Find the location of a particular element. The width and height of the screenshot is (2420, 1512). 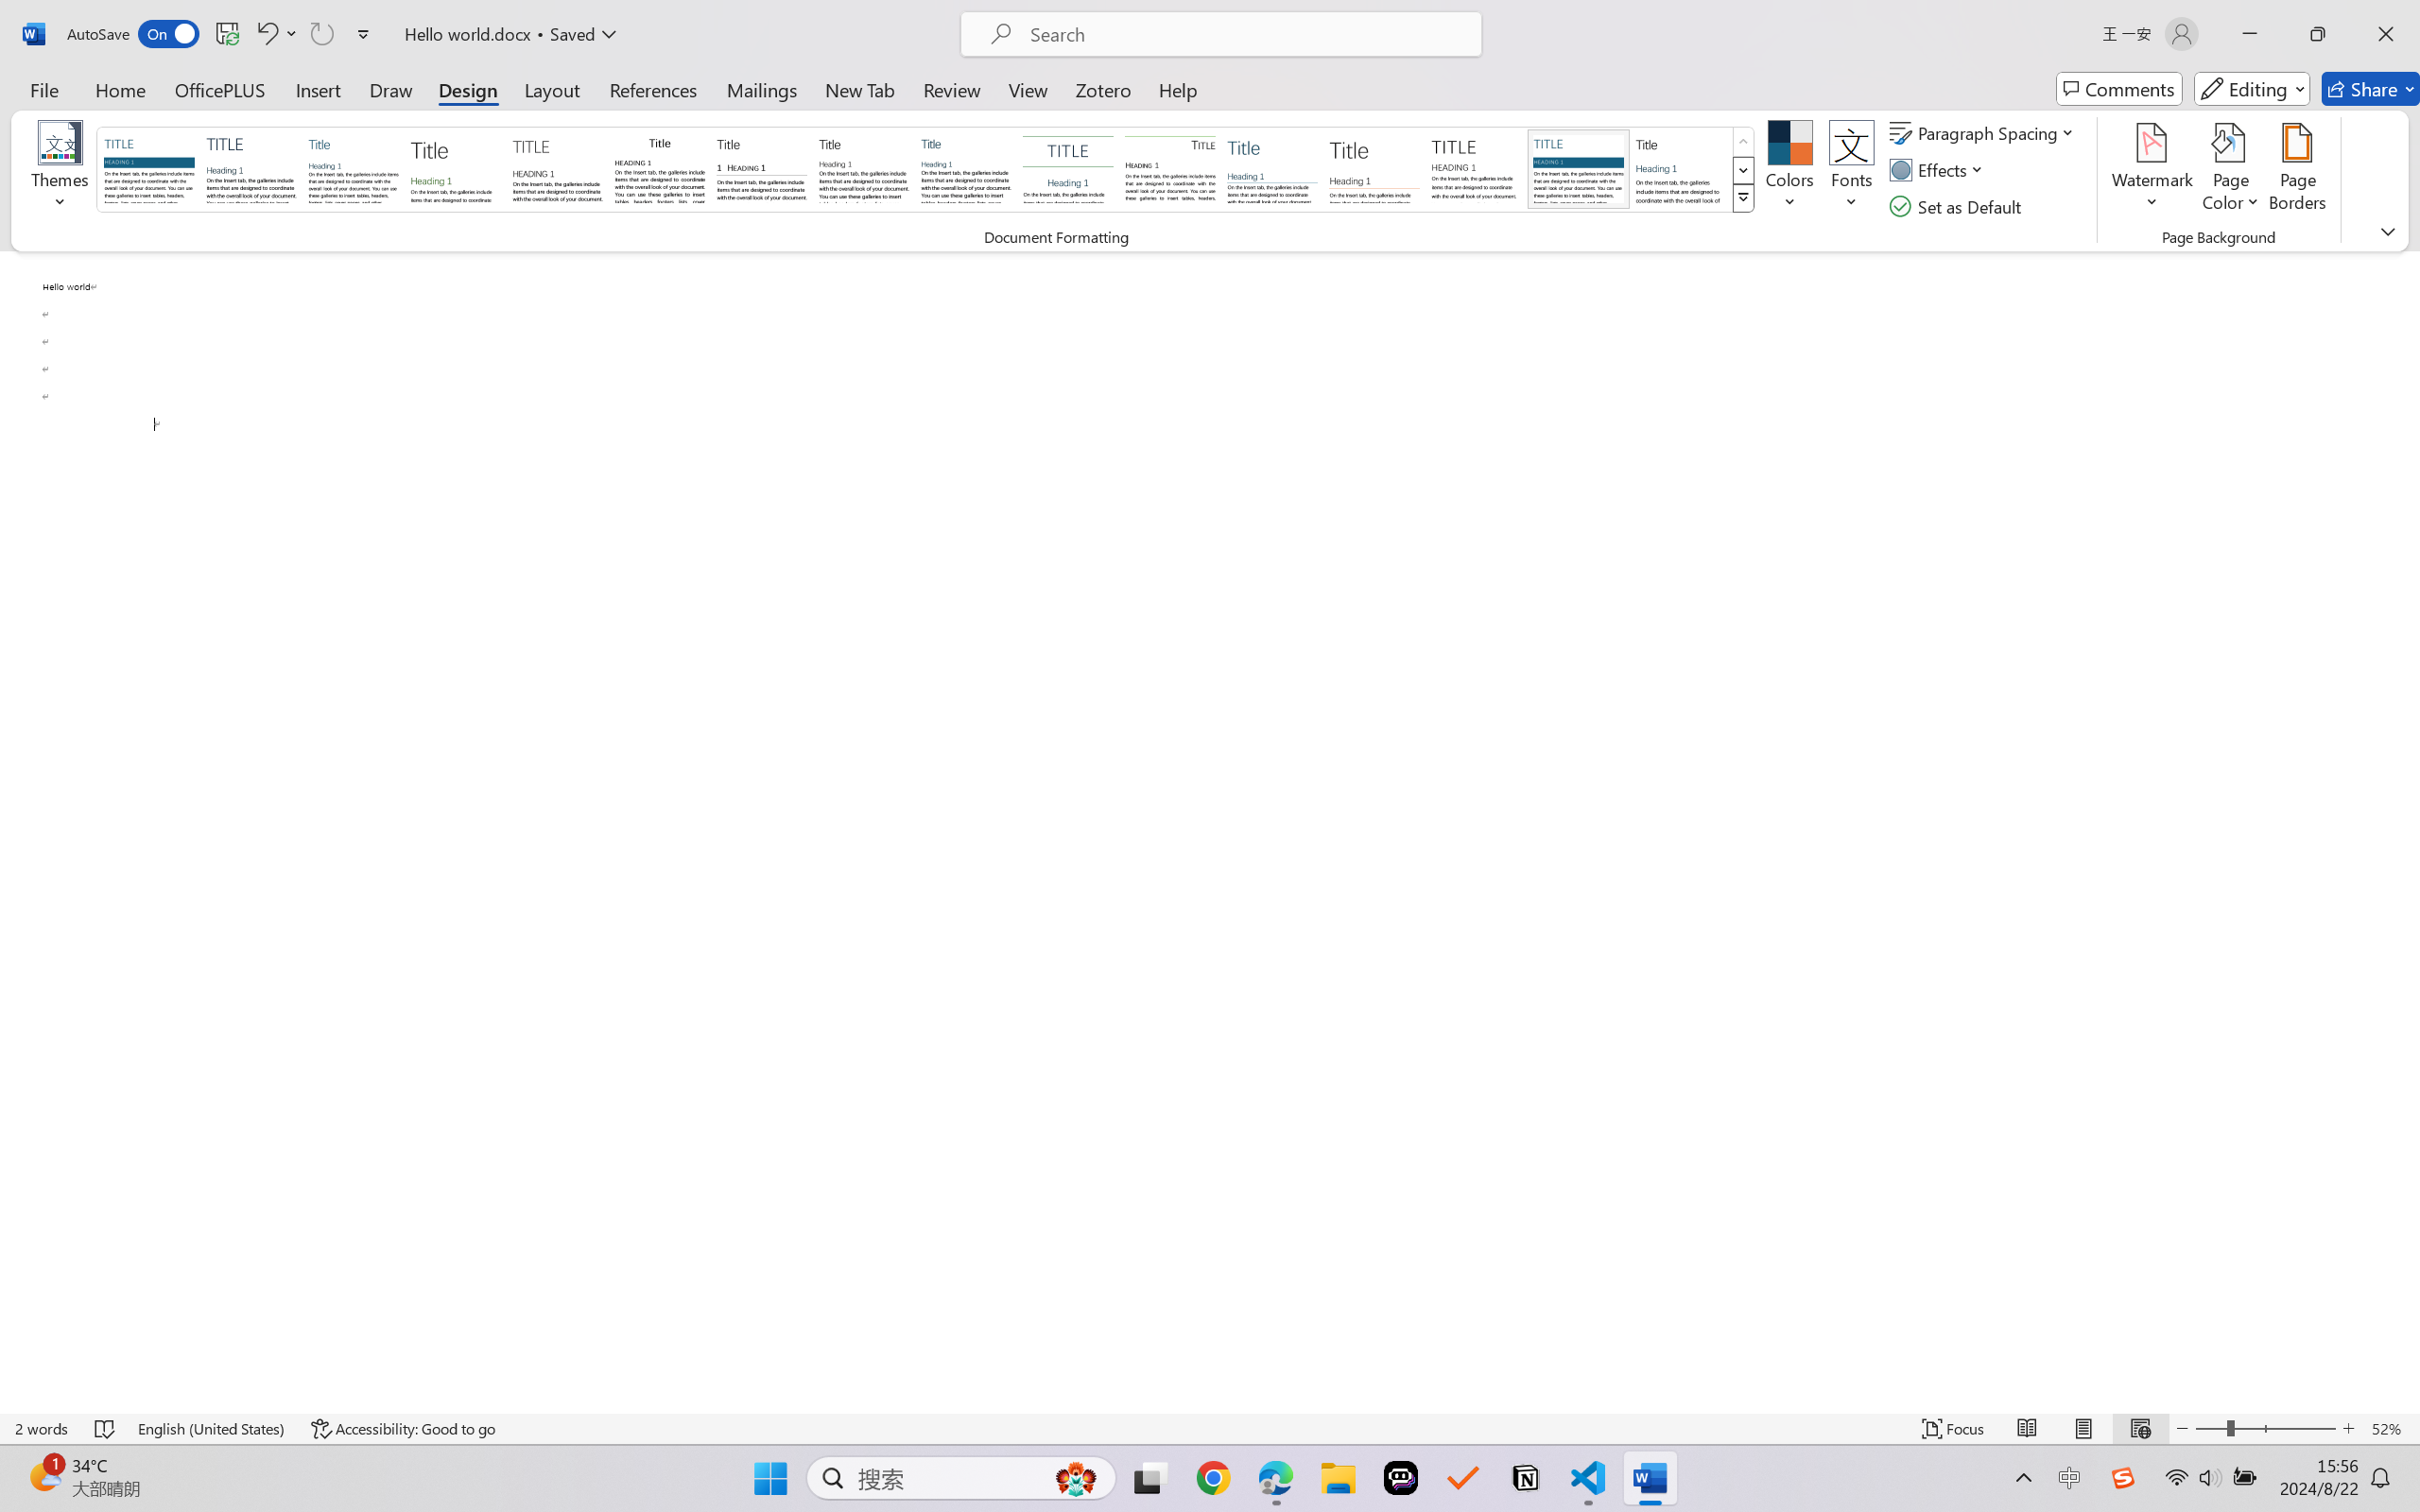

AutoSave is located at coordinates (134, 34).